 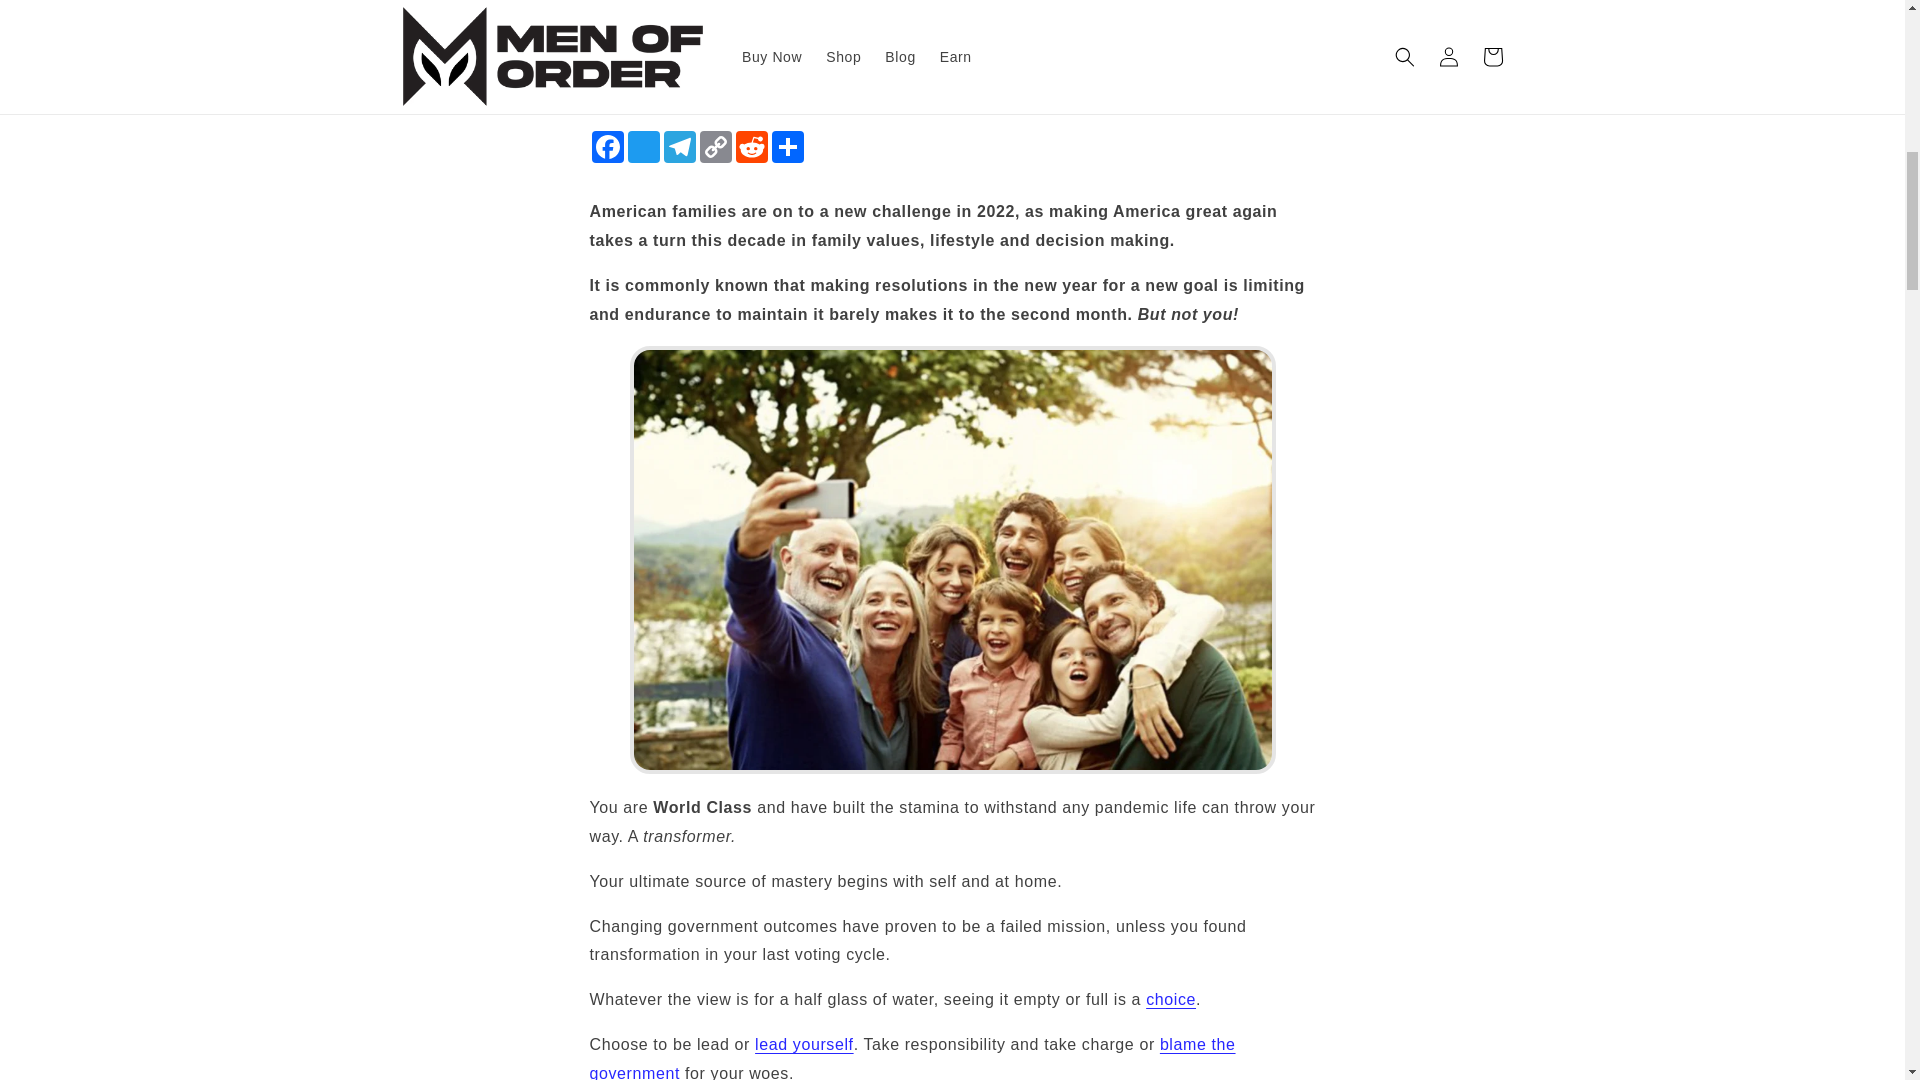 I want to click on Telegram, so click(x=680, y=146).